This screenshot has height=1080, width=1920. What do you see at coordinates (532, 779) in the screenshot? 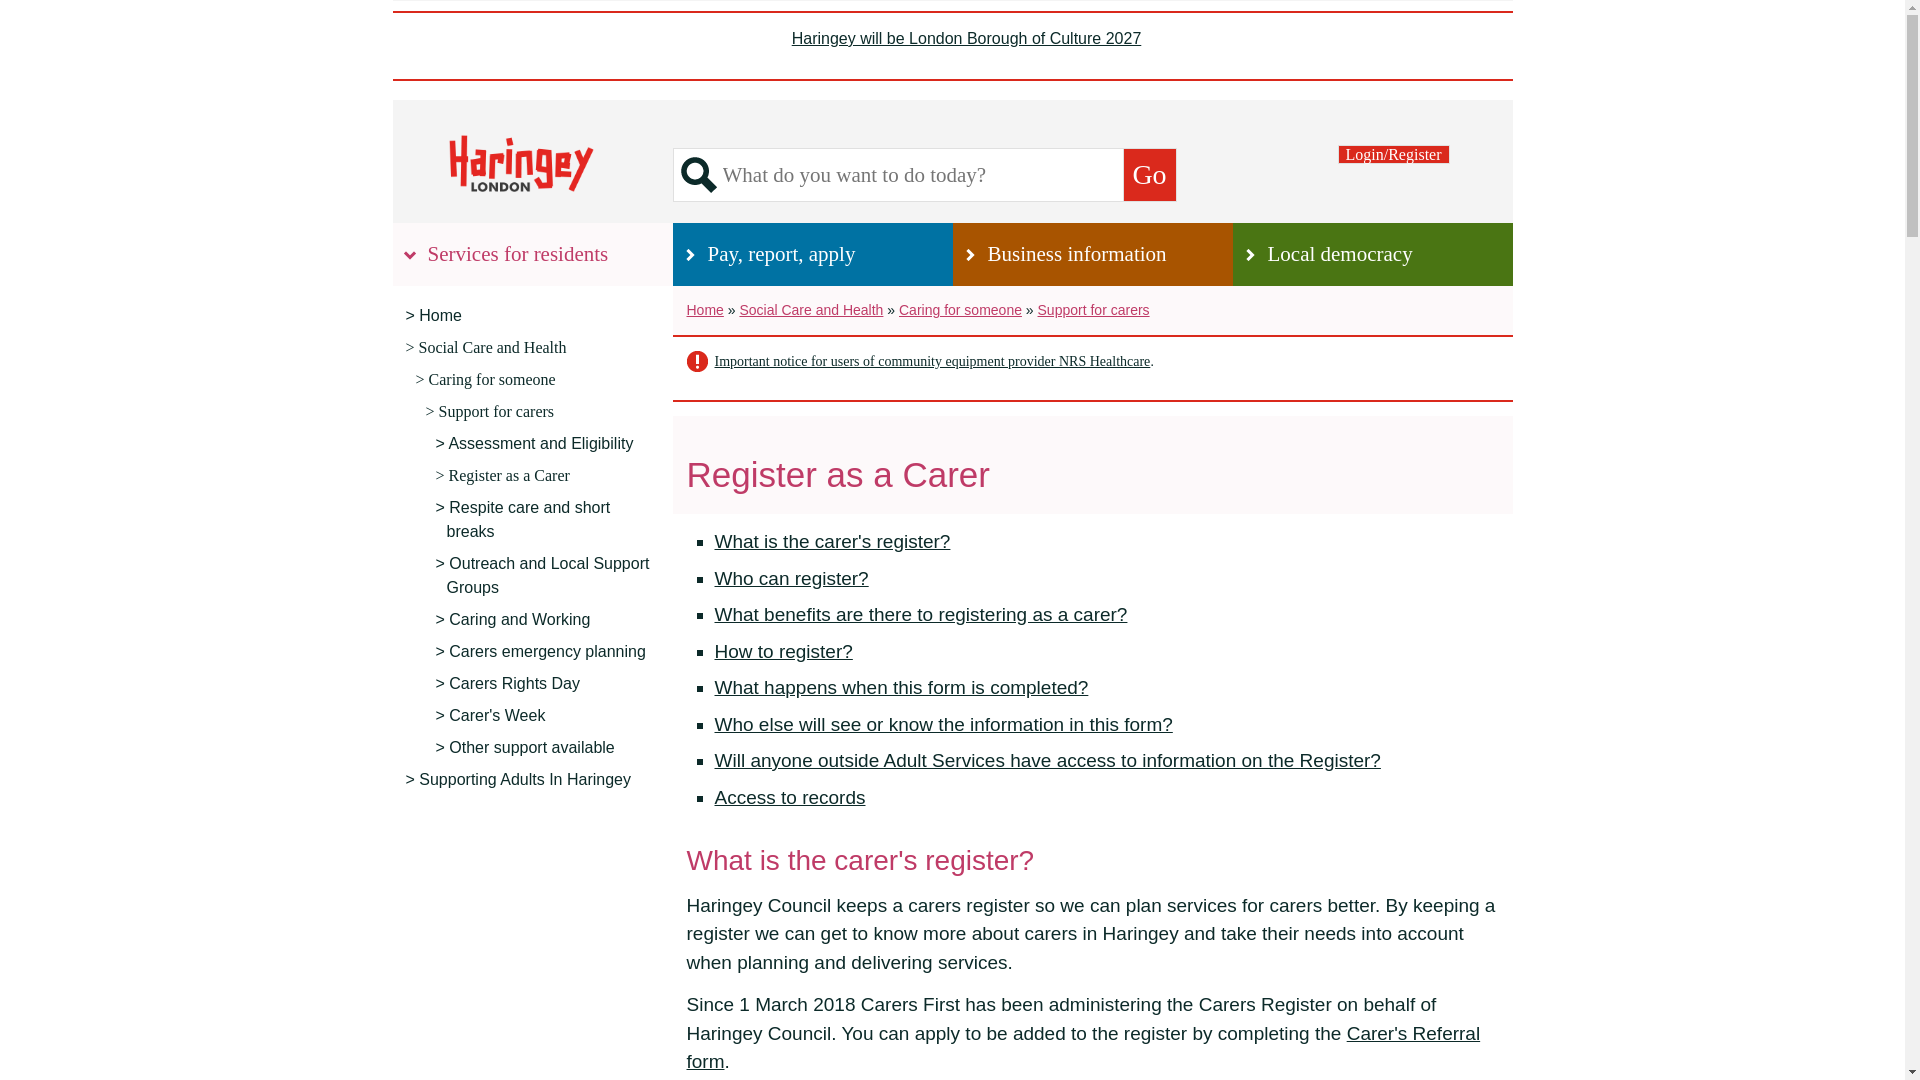
I see `Supporting Adults In Haringey` at bounding box center [532, 779].